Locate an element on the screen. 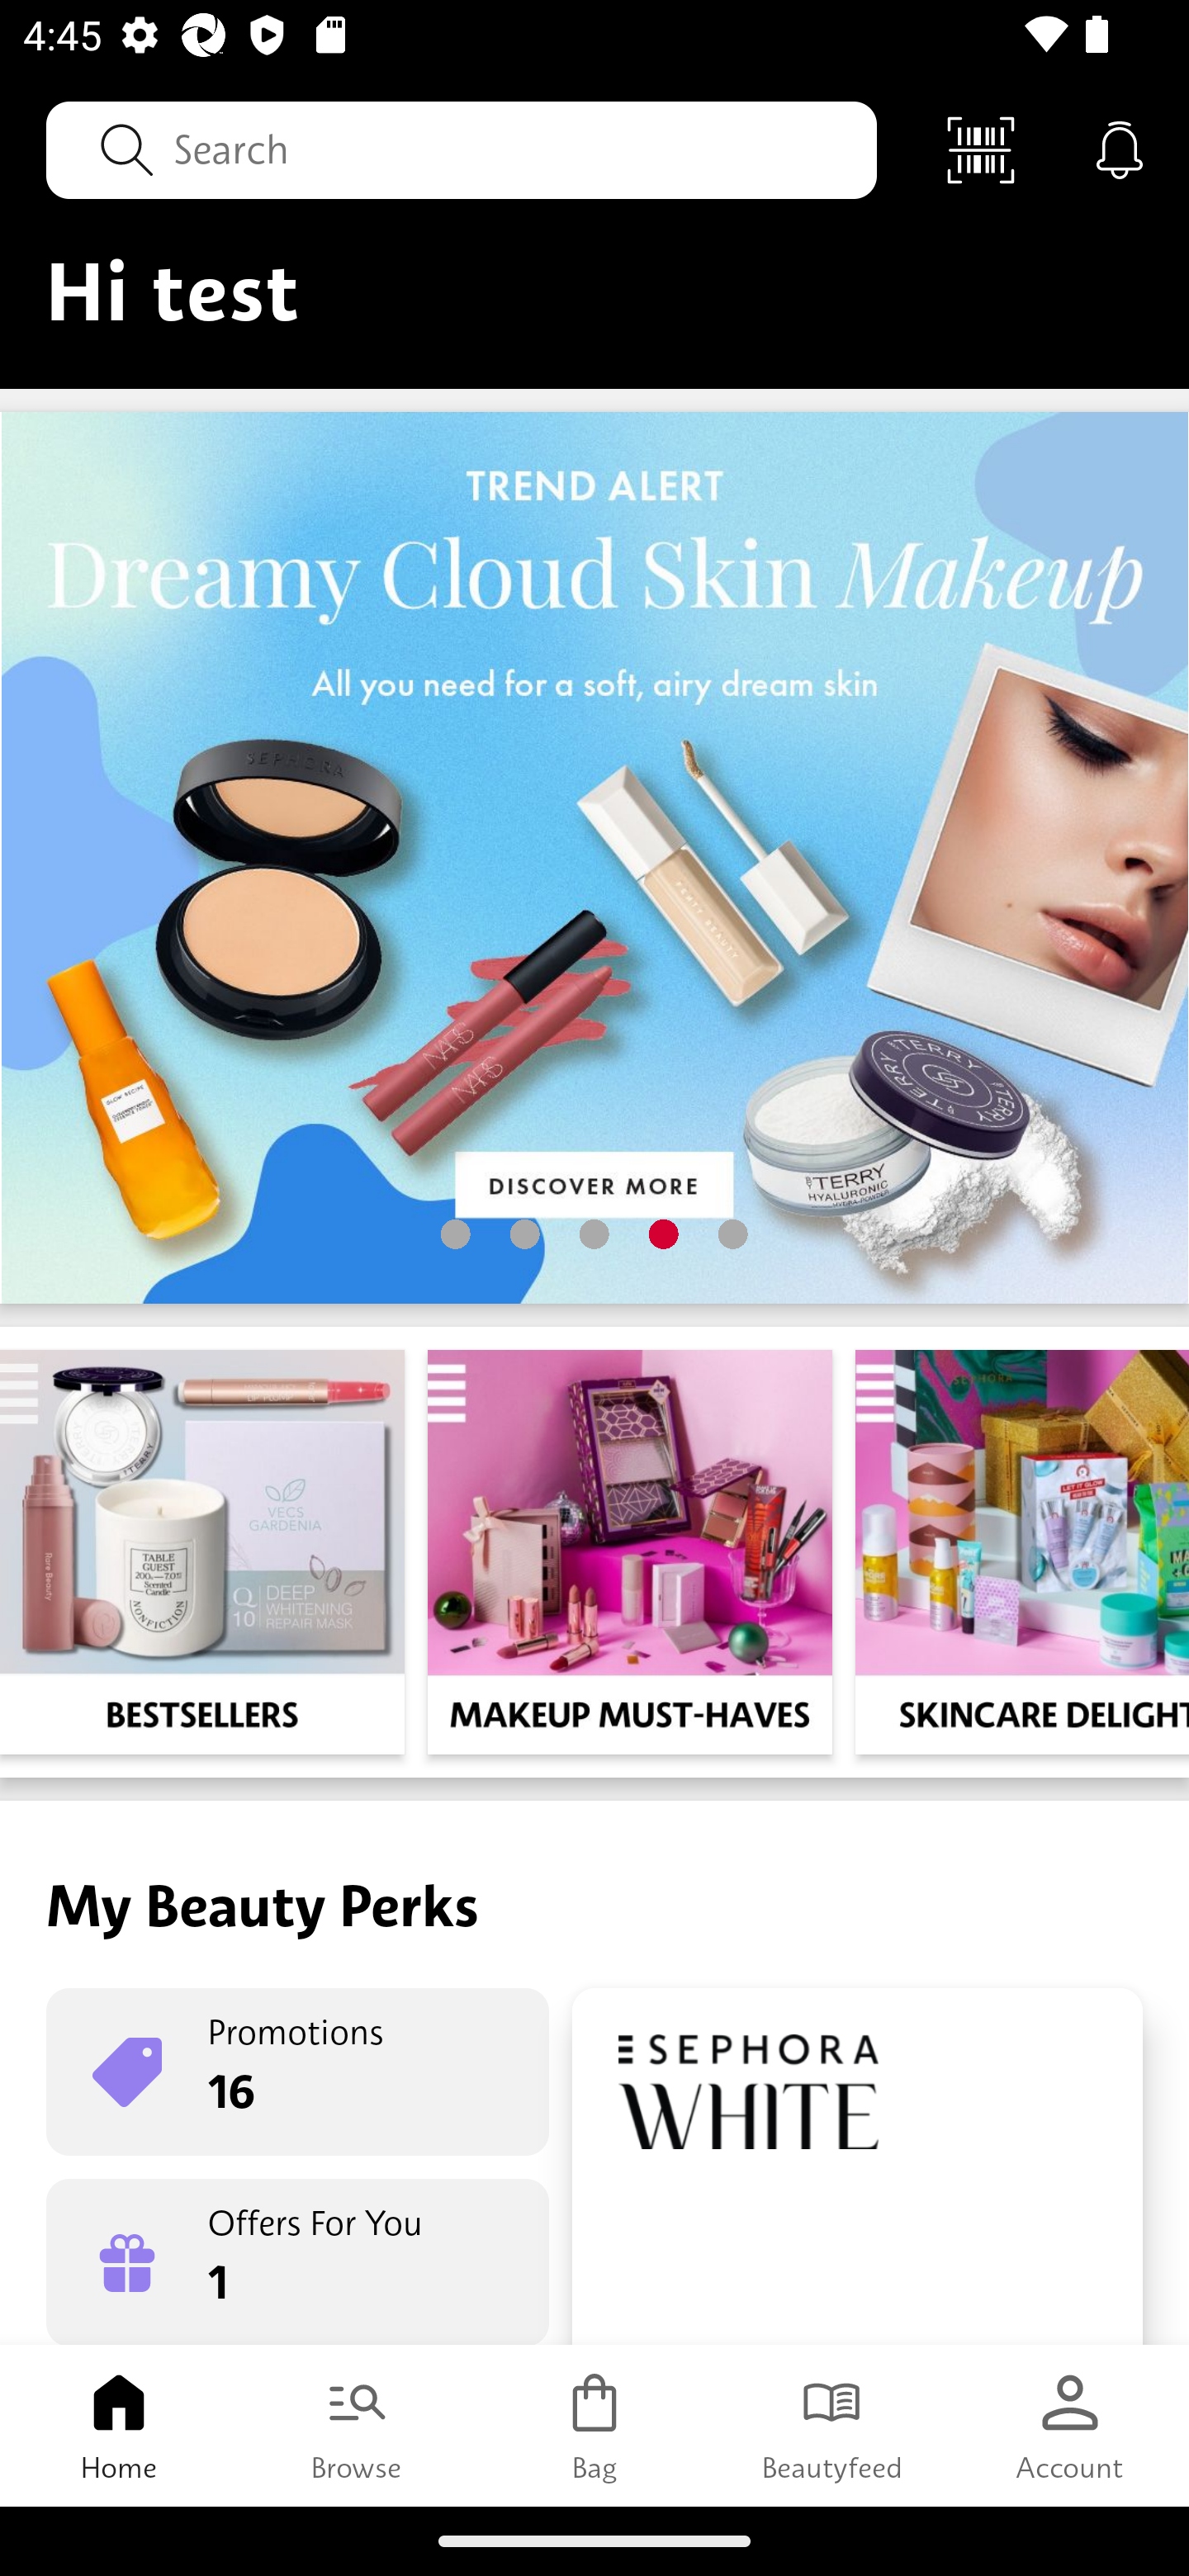 The height and width of the screenshot is (2576, 1189). Search is located at coordinates (462, 149).